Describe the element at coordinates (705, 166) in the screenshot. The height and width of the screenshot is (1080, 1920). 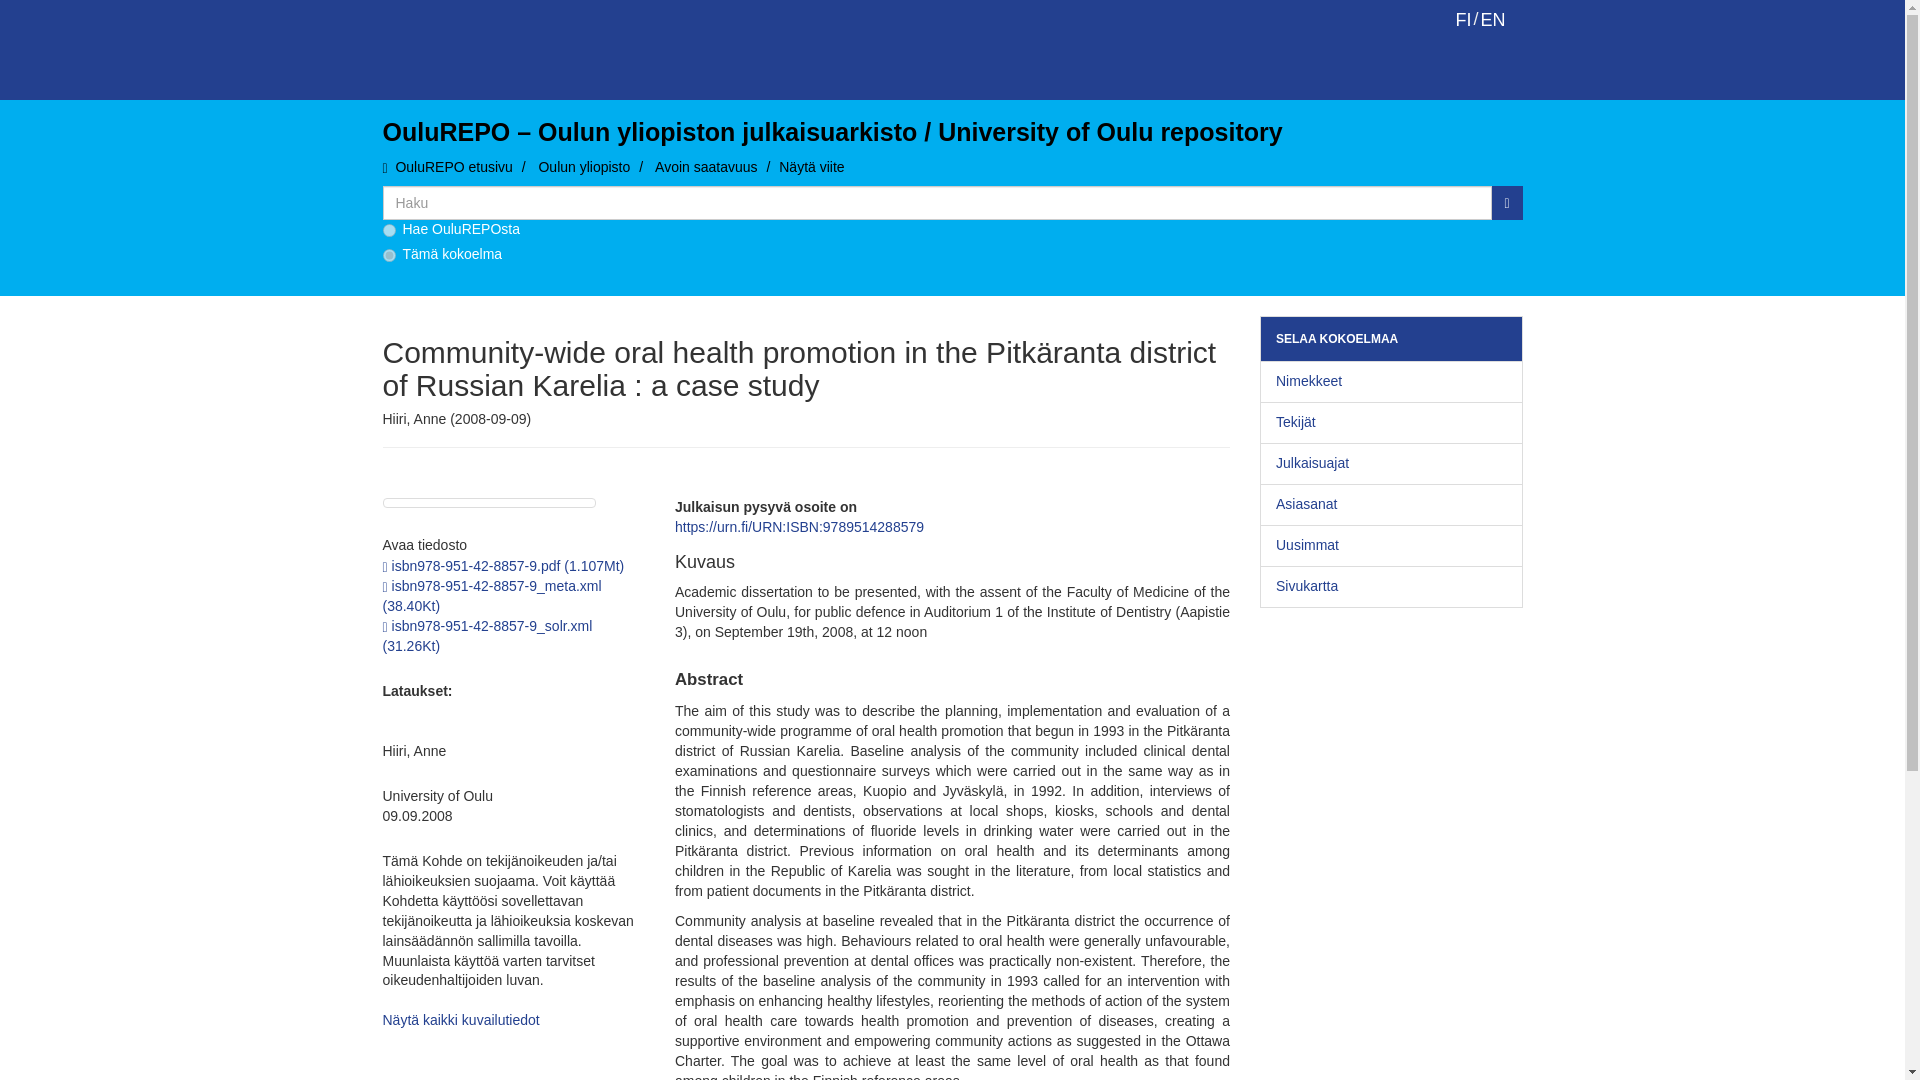
I see `Avoin saatavuus` at that location.